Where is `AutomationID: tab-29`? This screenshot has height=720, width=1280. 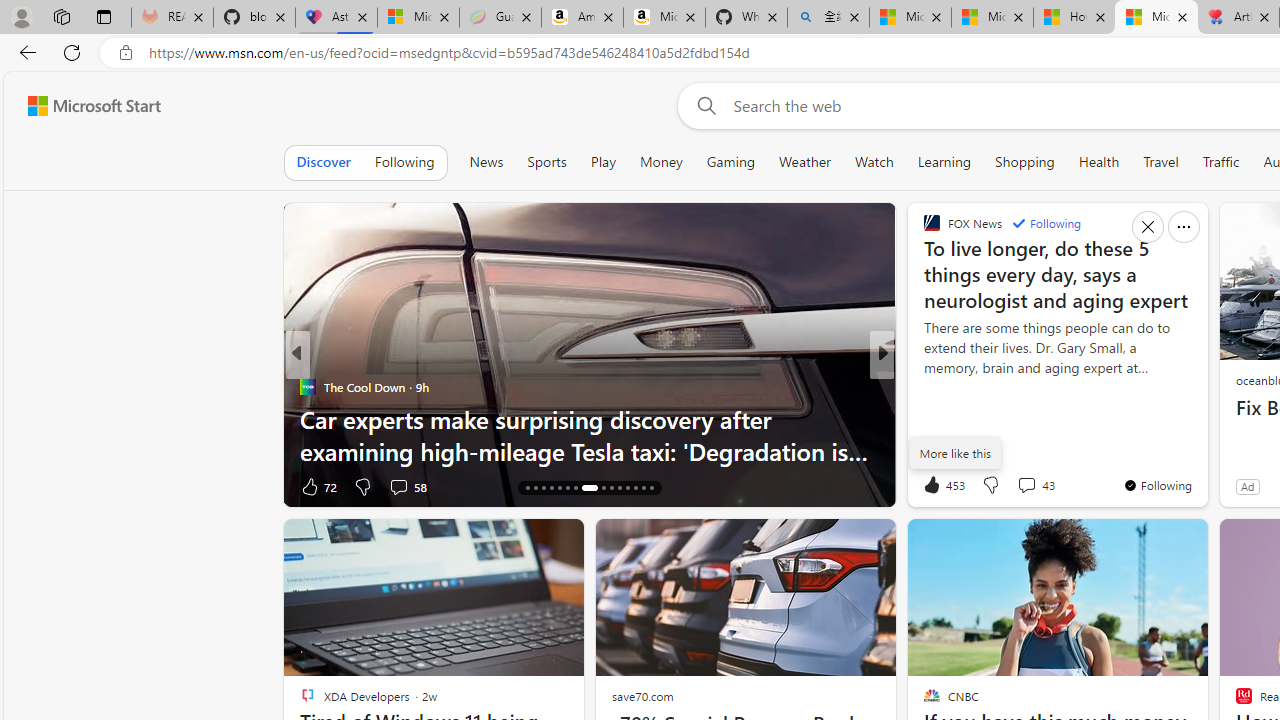
AutomationID: tab-29 is located at coordinates (642, 488).